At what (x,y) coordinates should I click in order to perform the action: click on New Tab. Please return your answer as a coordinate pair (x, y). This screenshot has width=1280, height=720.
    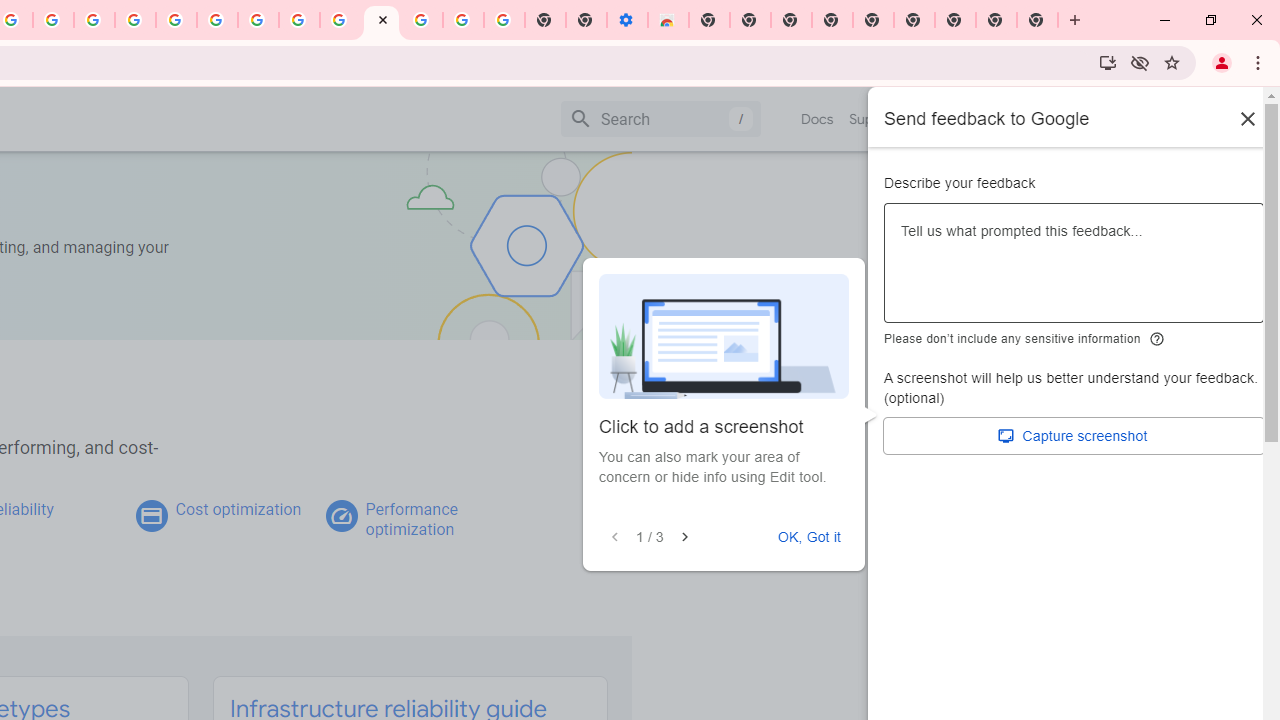
    Looking at the image, I should click on (955, 20).